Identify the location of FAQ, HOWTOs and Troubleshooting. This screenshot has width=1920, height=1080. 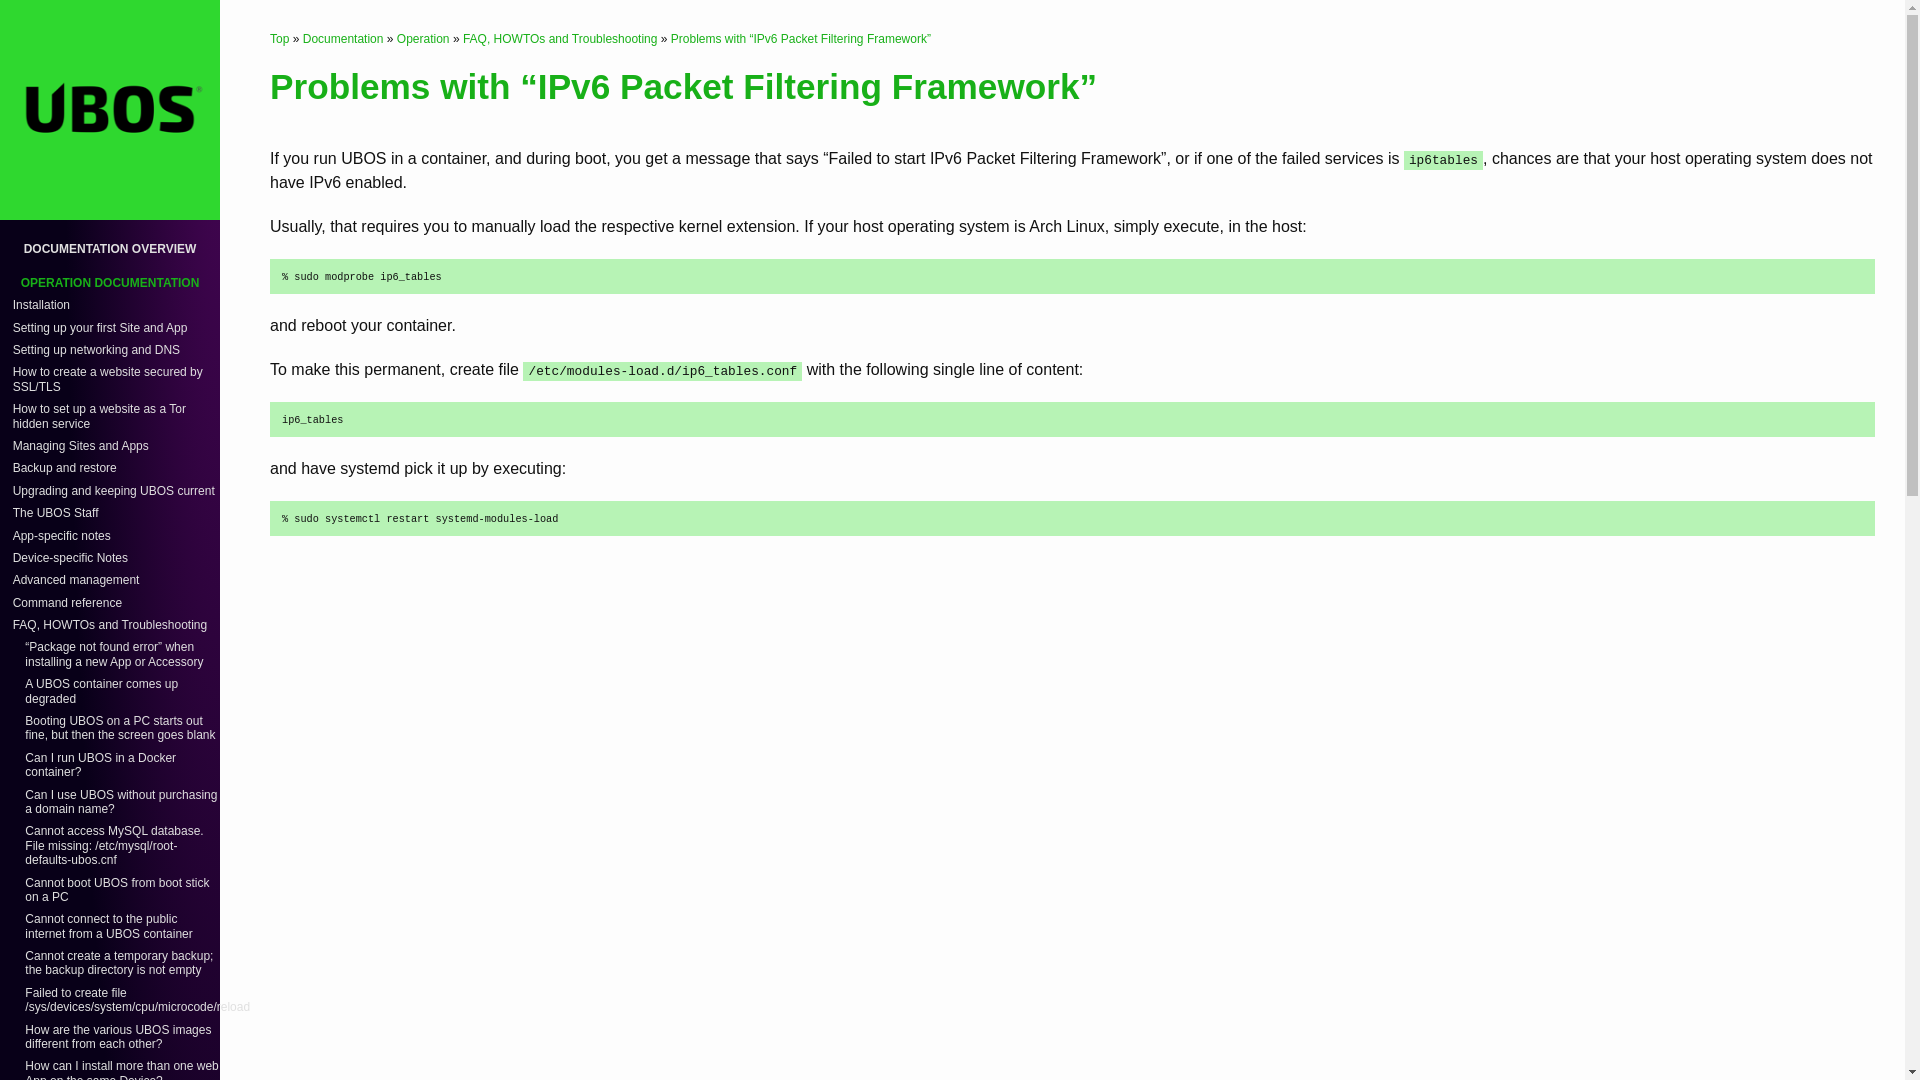
(110, 624).